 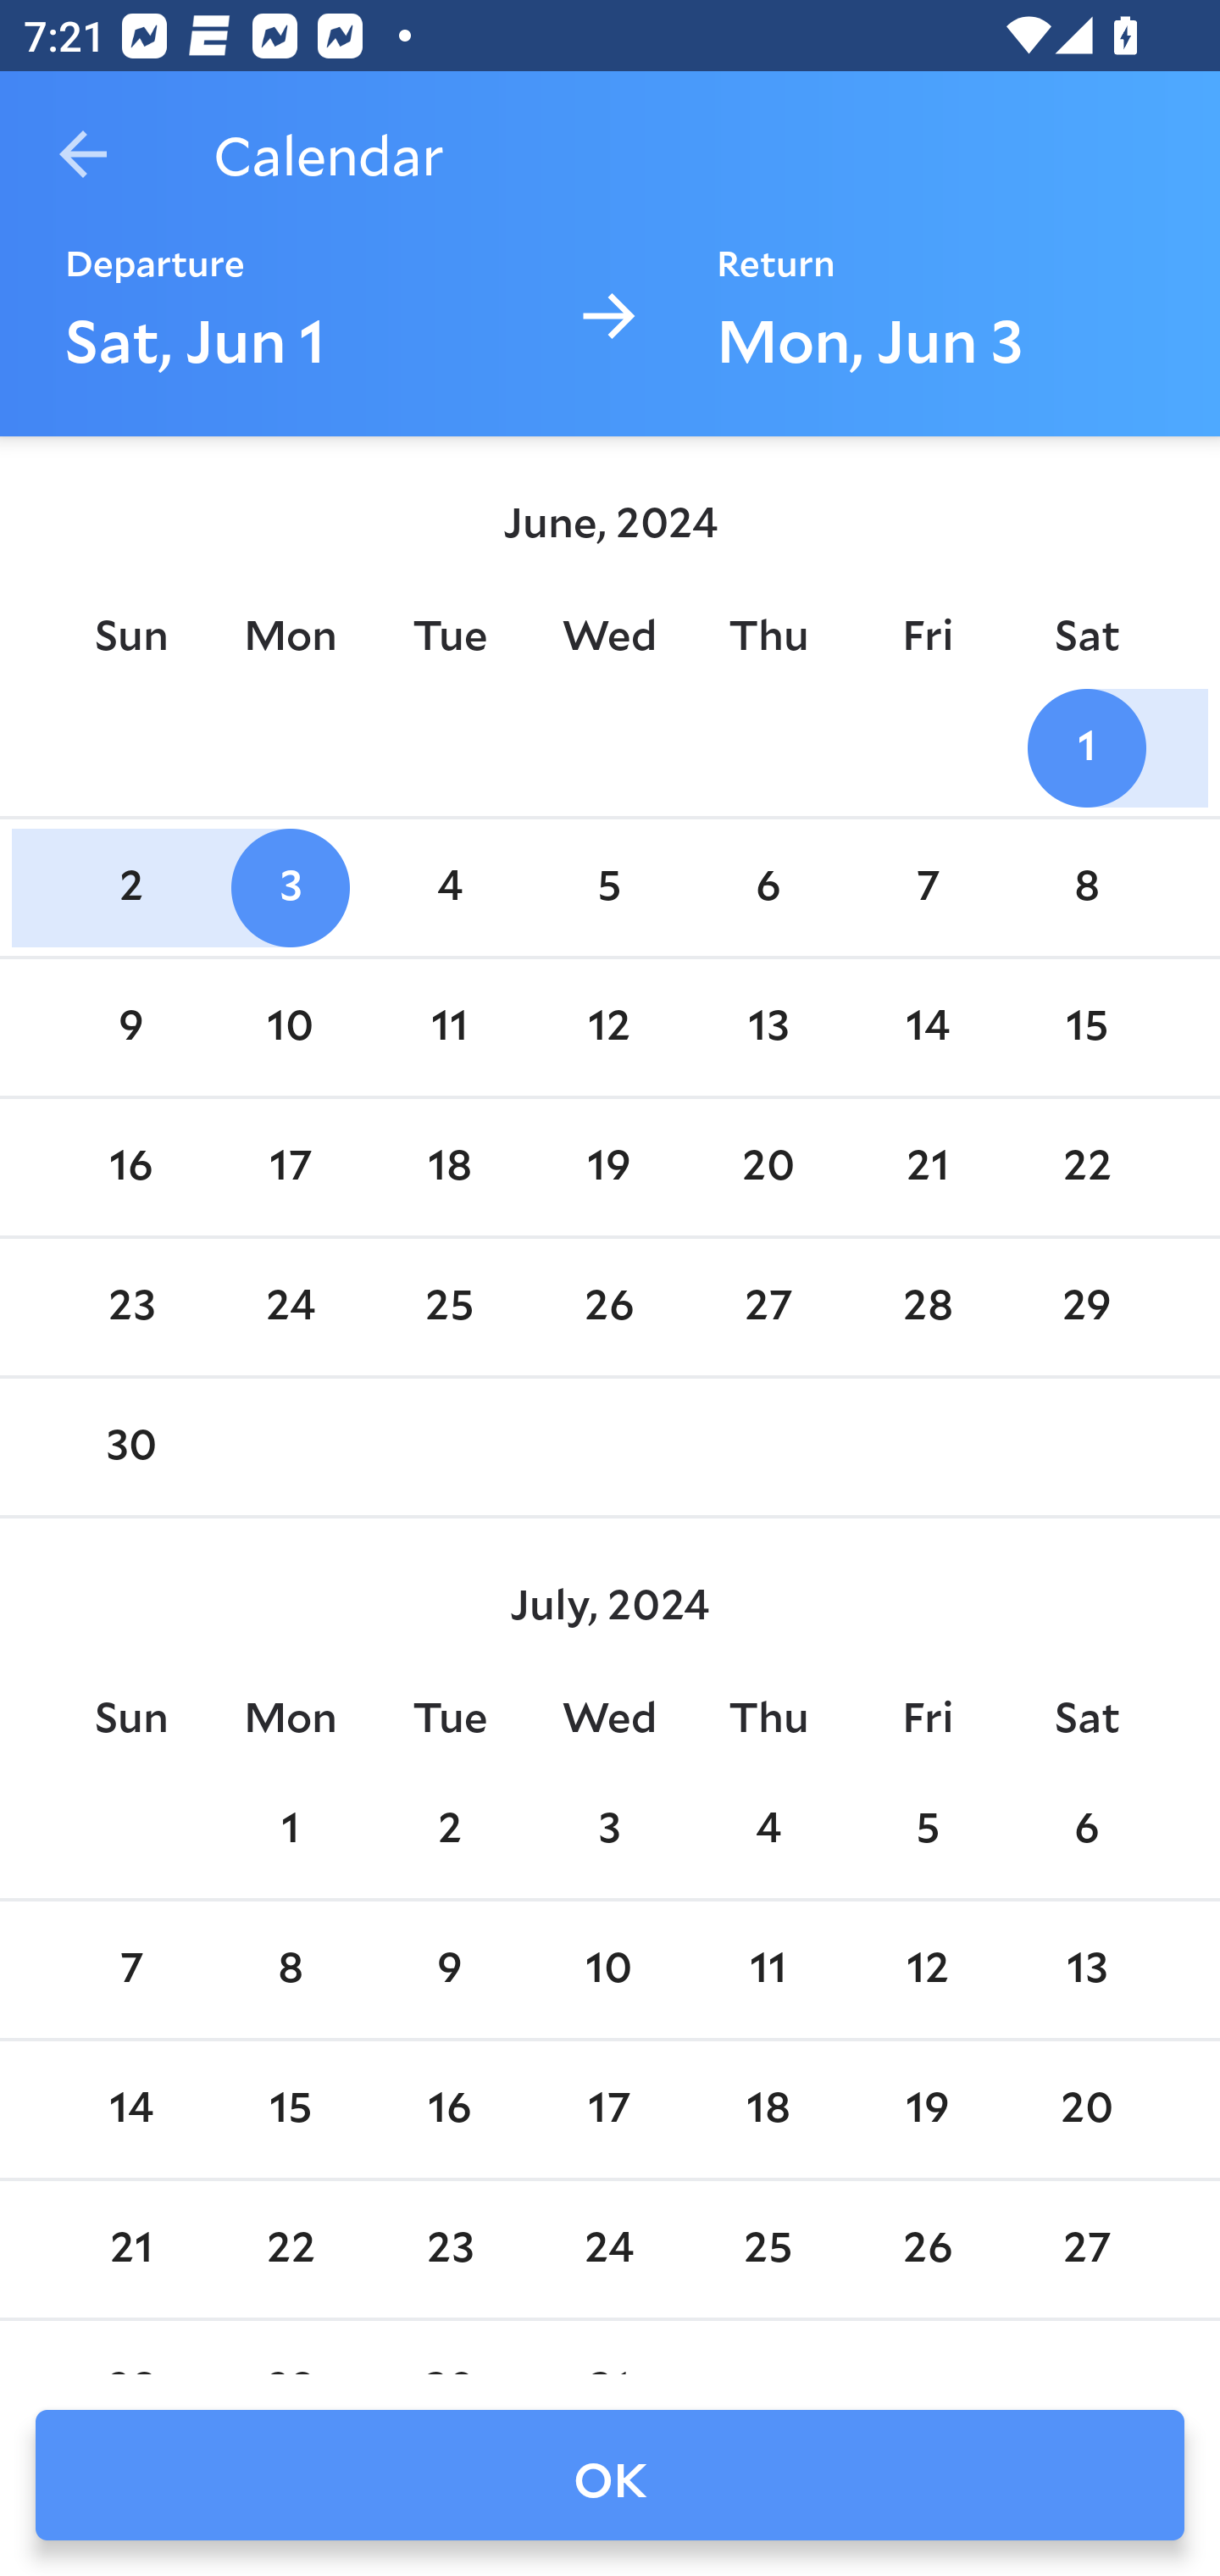 What do you see at coordinates (449, 888) in the screenshot?
I see `4` at bounding box center [449, 888].